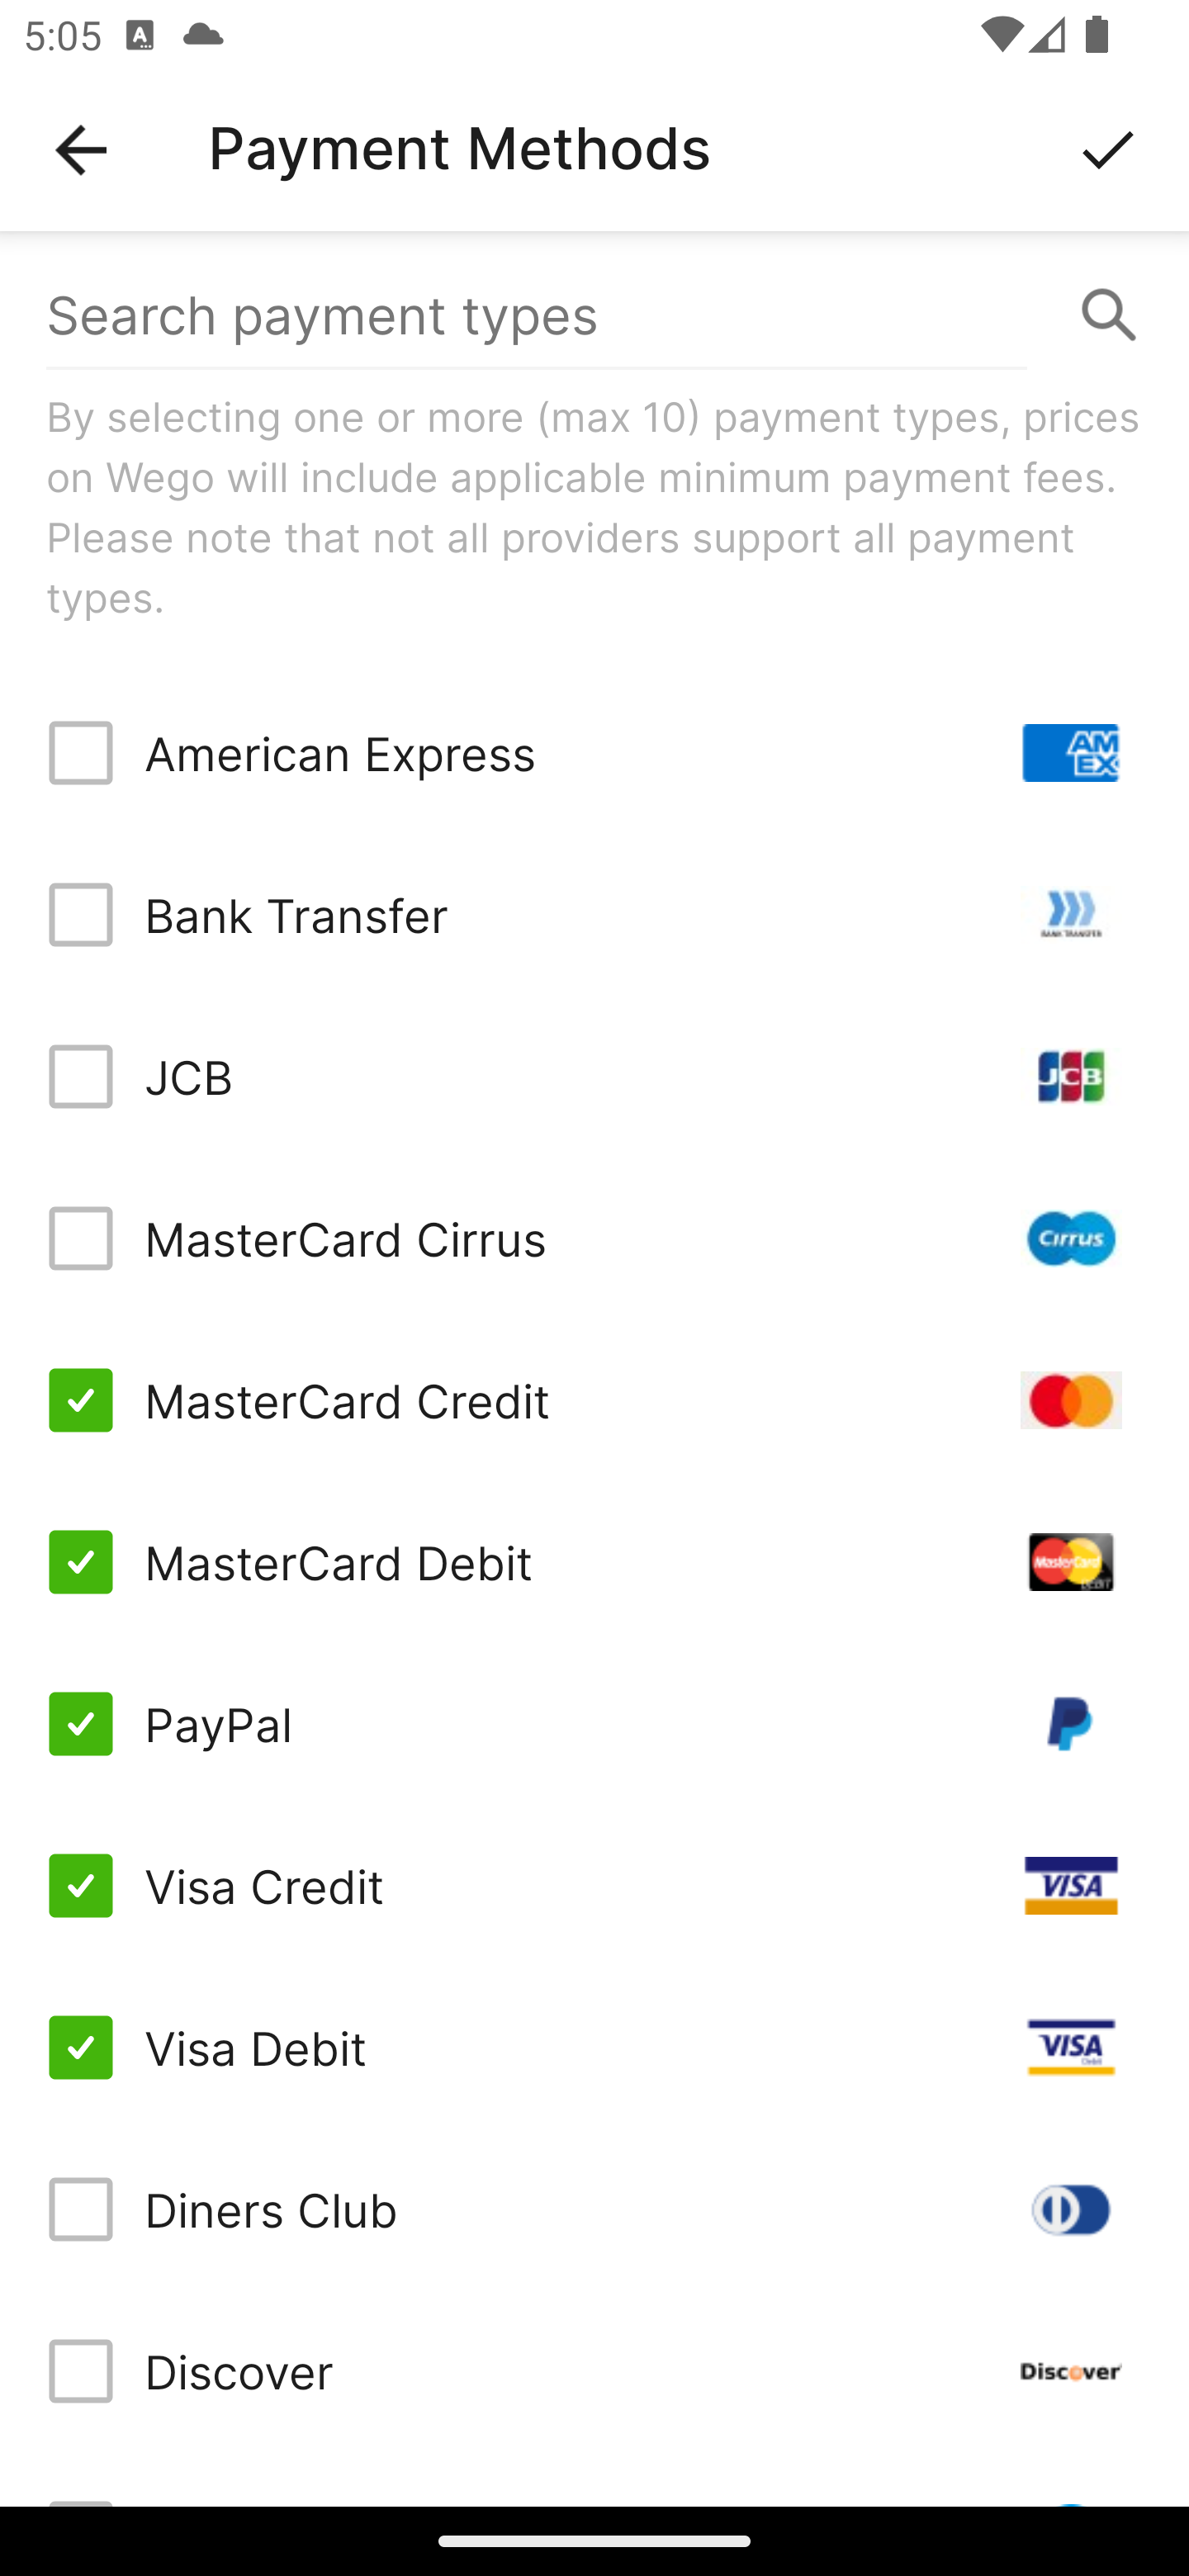 The image size is (1189, 2576). What do you see at coordinates (594, 315) in the screenshot?
I see `Search payment types ` at bounding box center [594, 315].